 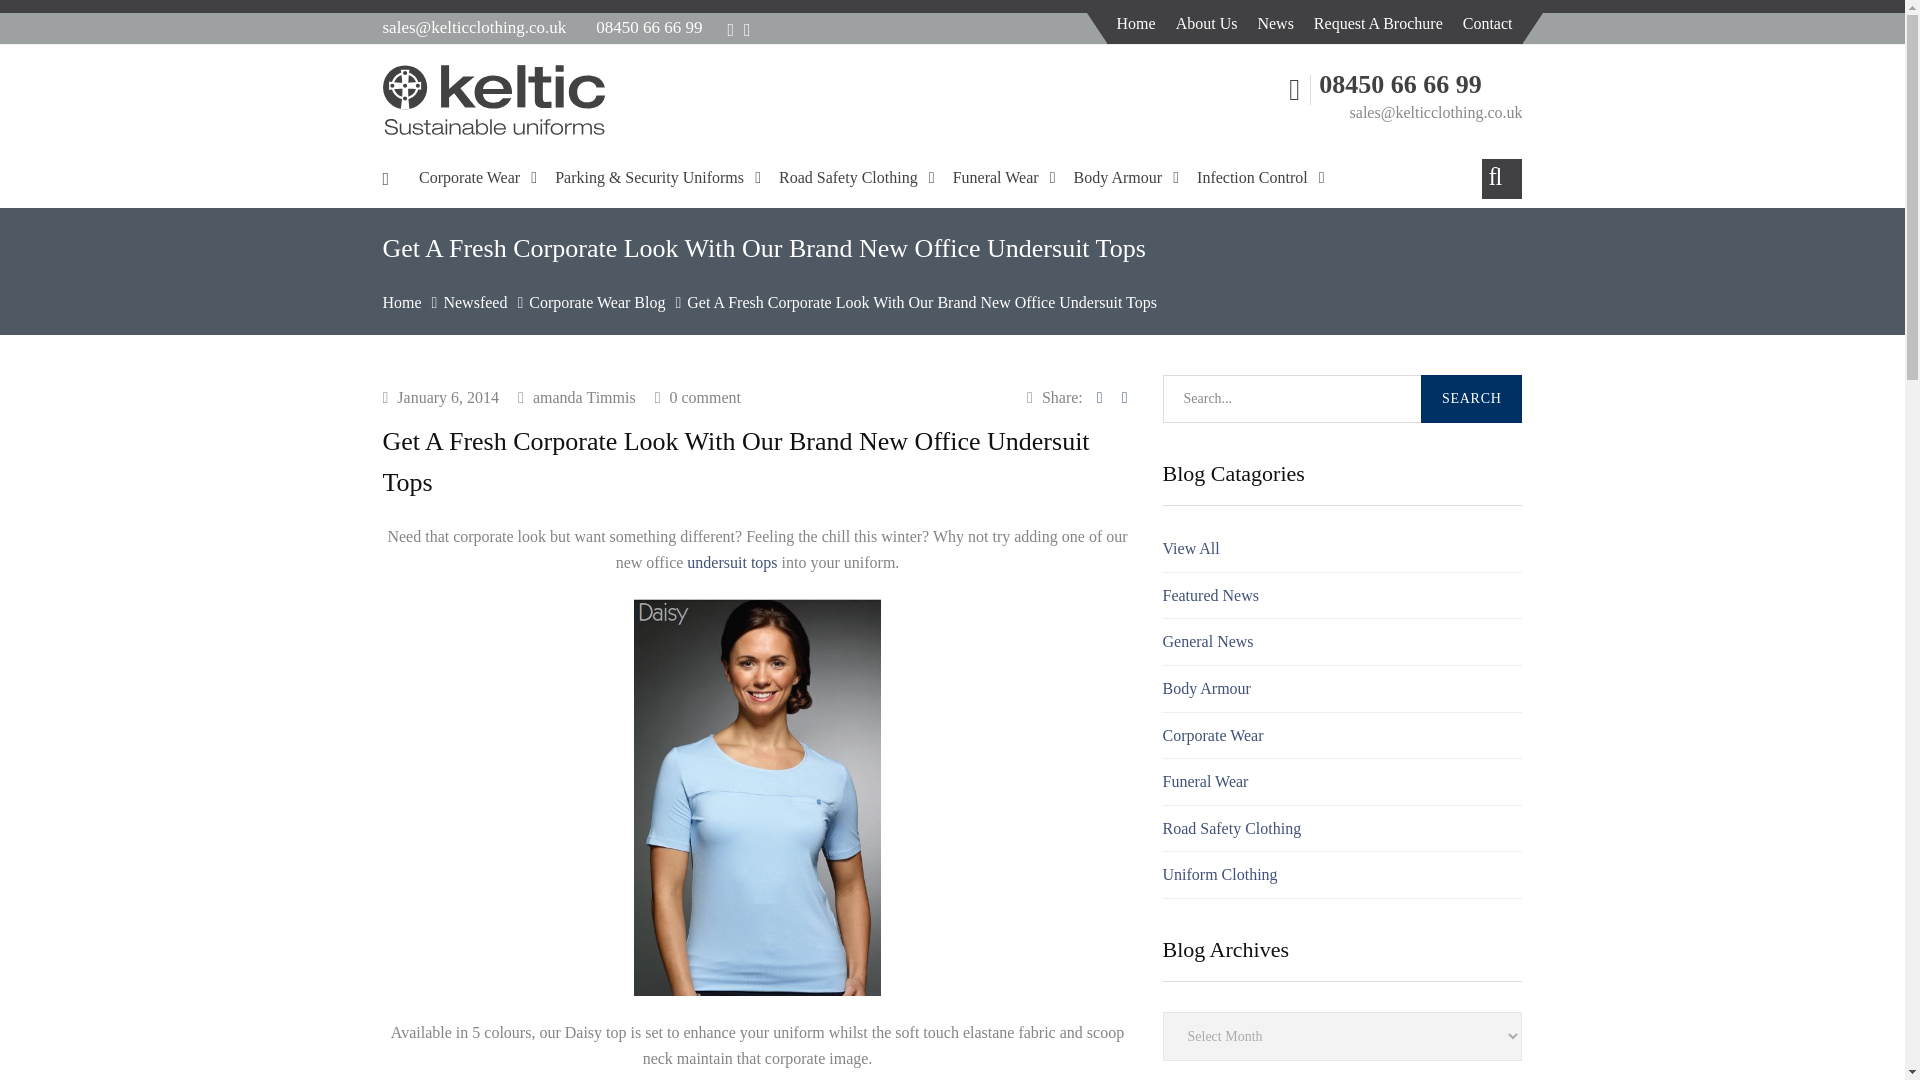 What do you see at coordinates (1136, 24) in the screenshot?
I see `Home` at bounding box center [1136, 24].